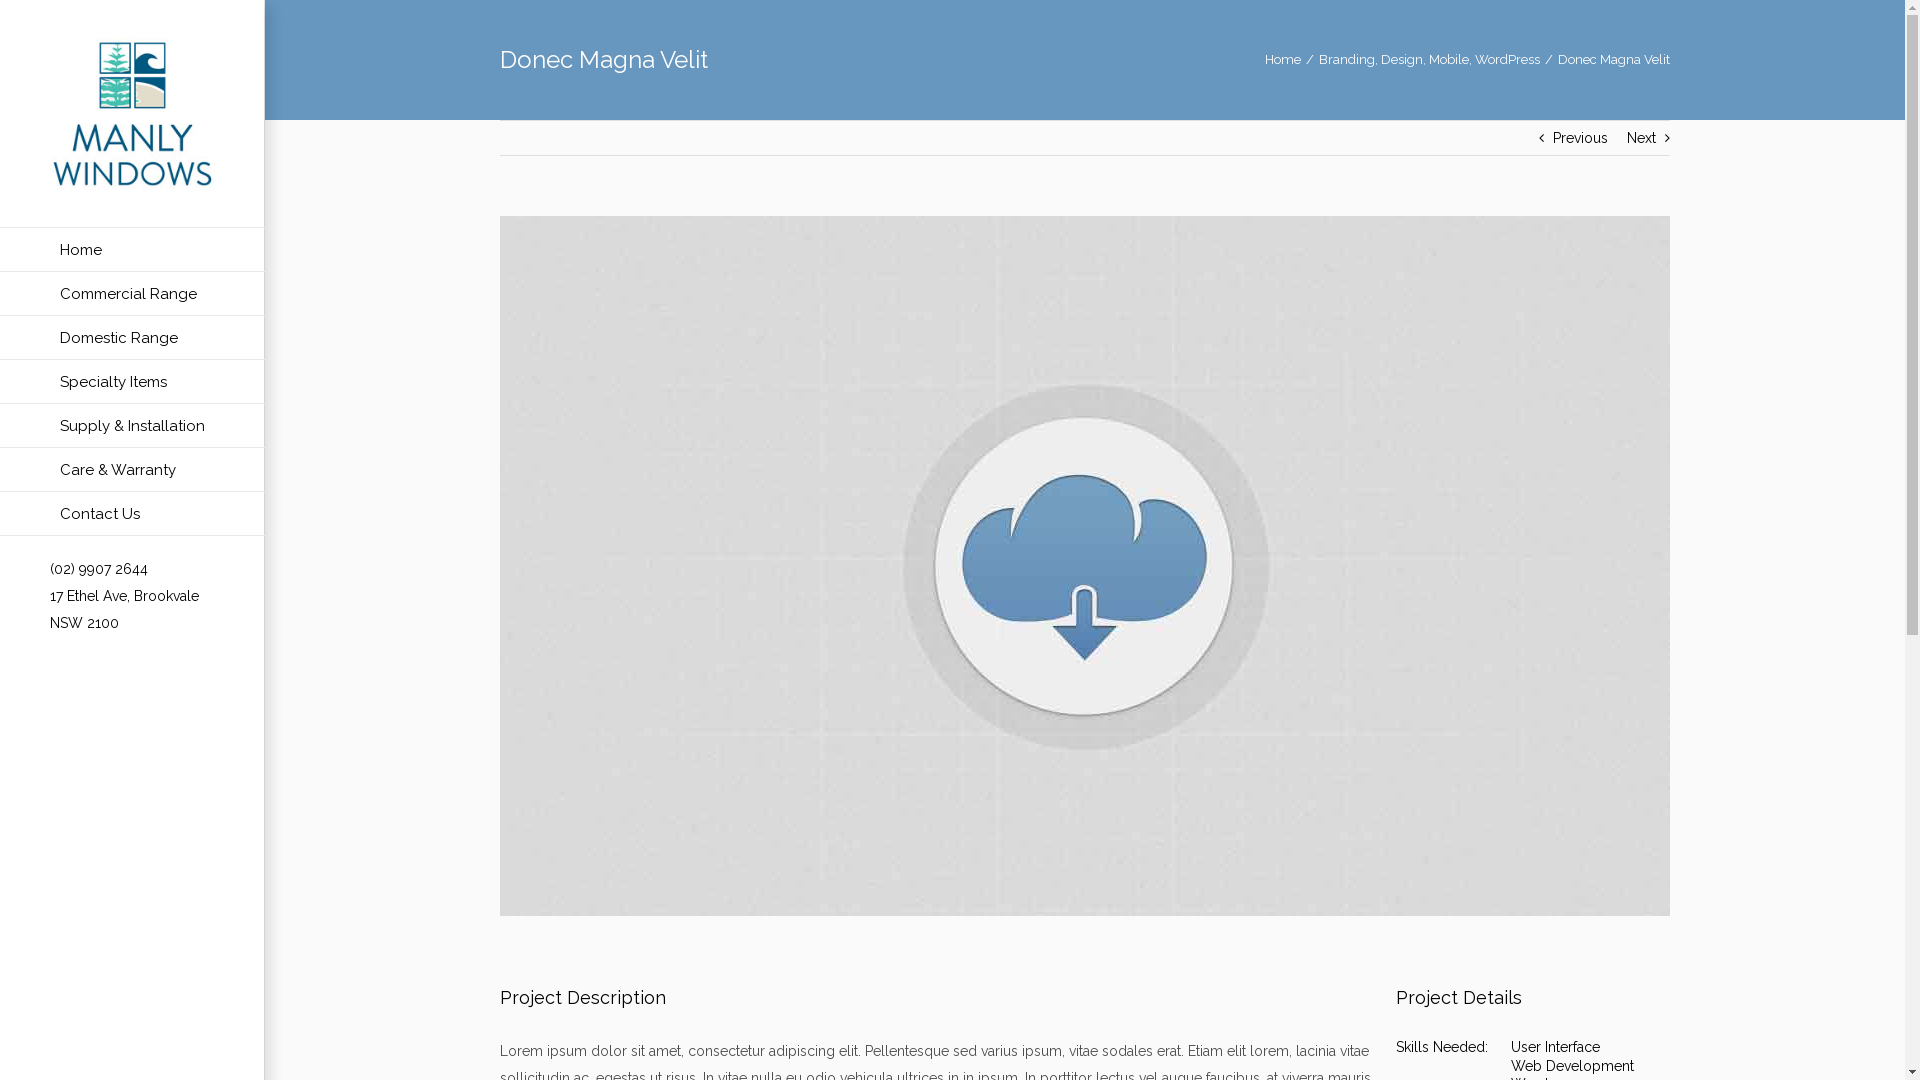  What do you see at coordinates (1580, 138) in the screenshot?
I see `Previous` at bounding box center [1580, 138].